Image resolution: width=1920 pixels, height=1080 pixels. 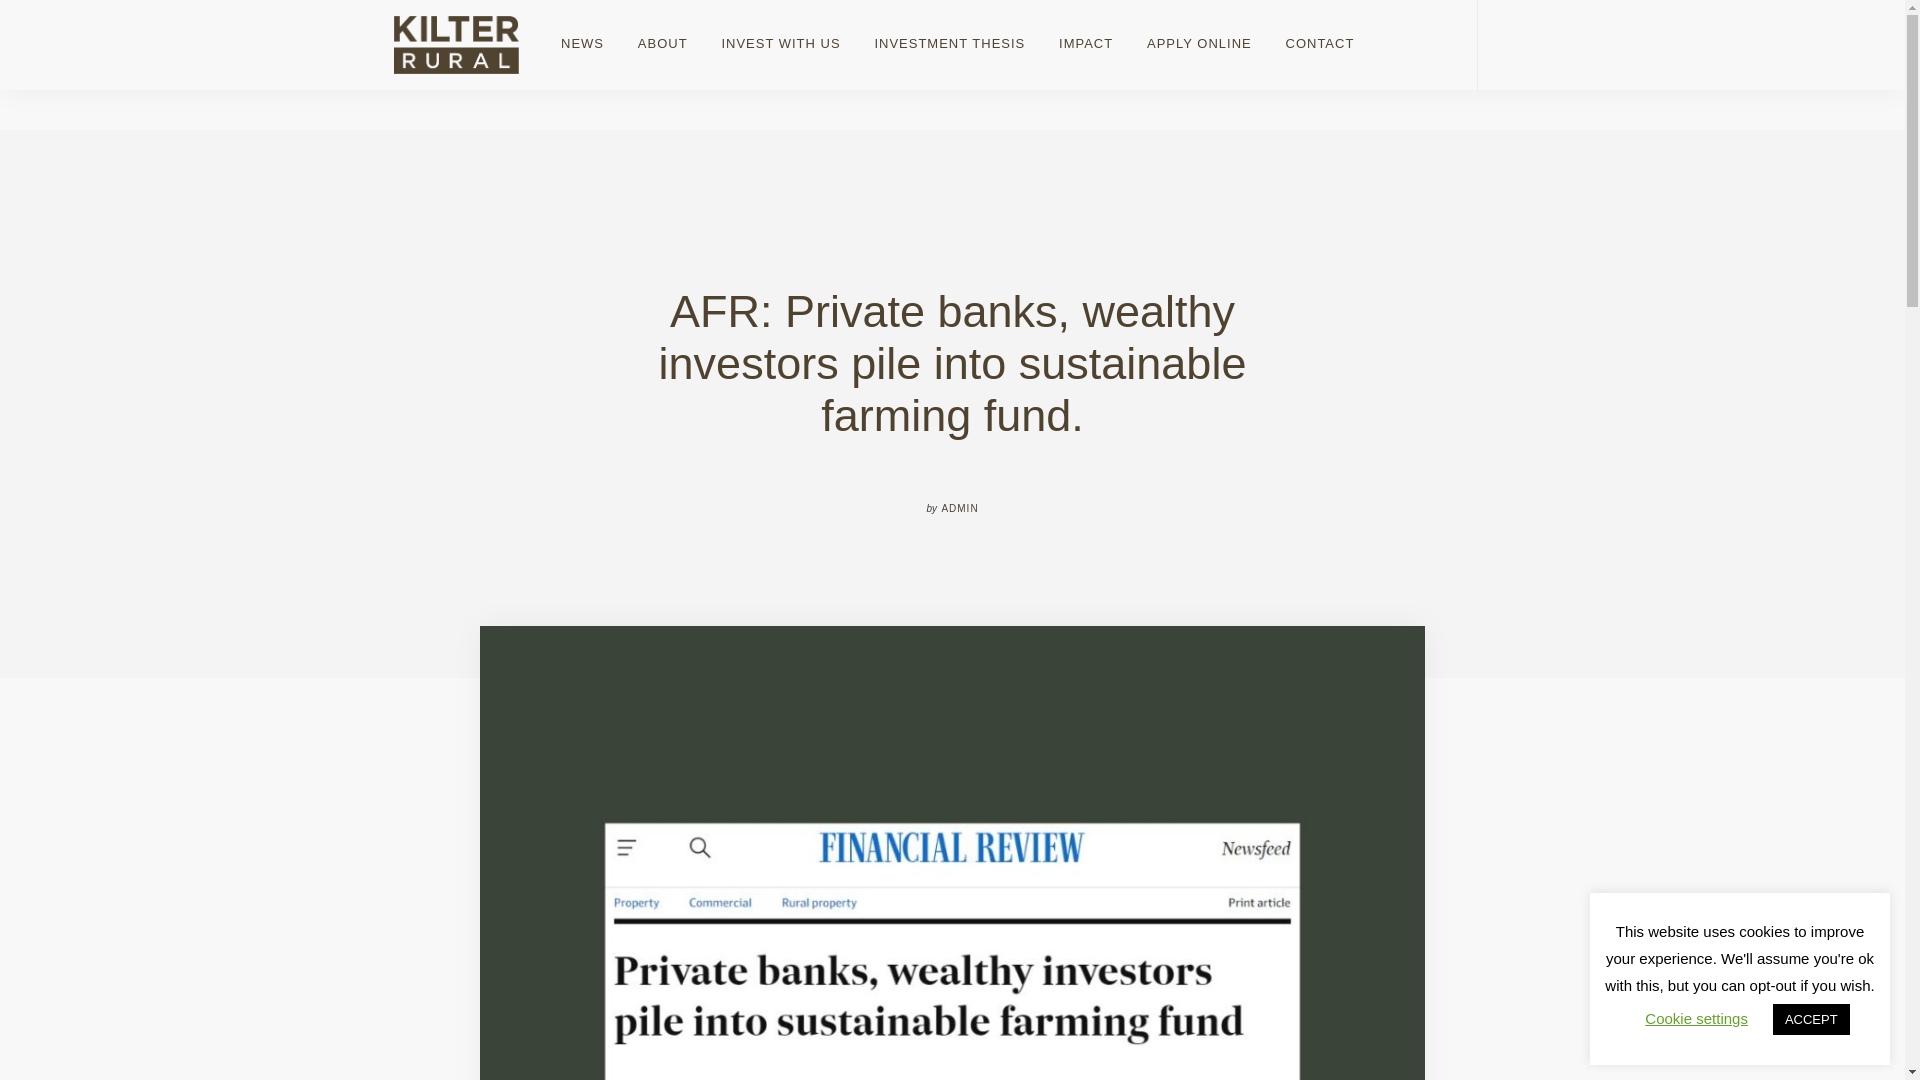 What do you see at coordinates (1200, 44) in the screenshot?
I see `APPLY ONLINE` at bounding box center [1200, 44].